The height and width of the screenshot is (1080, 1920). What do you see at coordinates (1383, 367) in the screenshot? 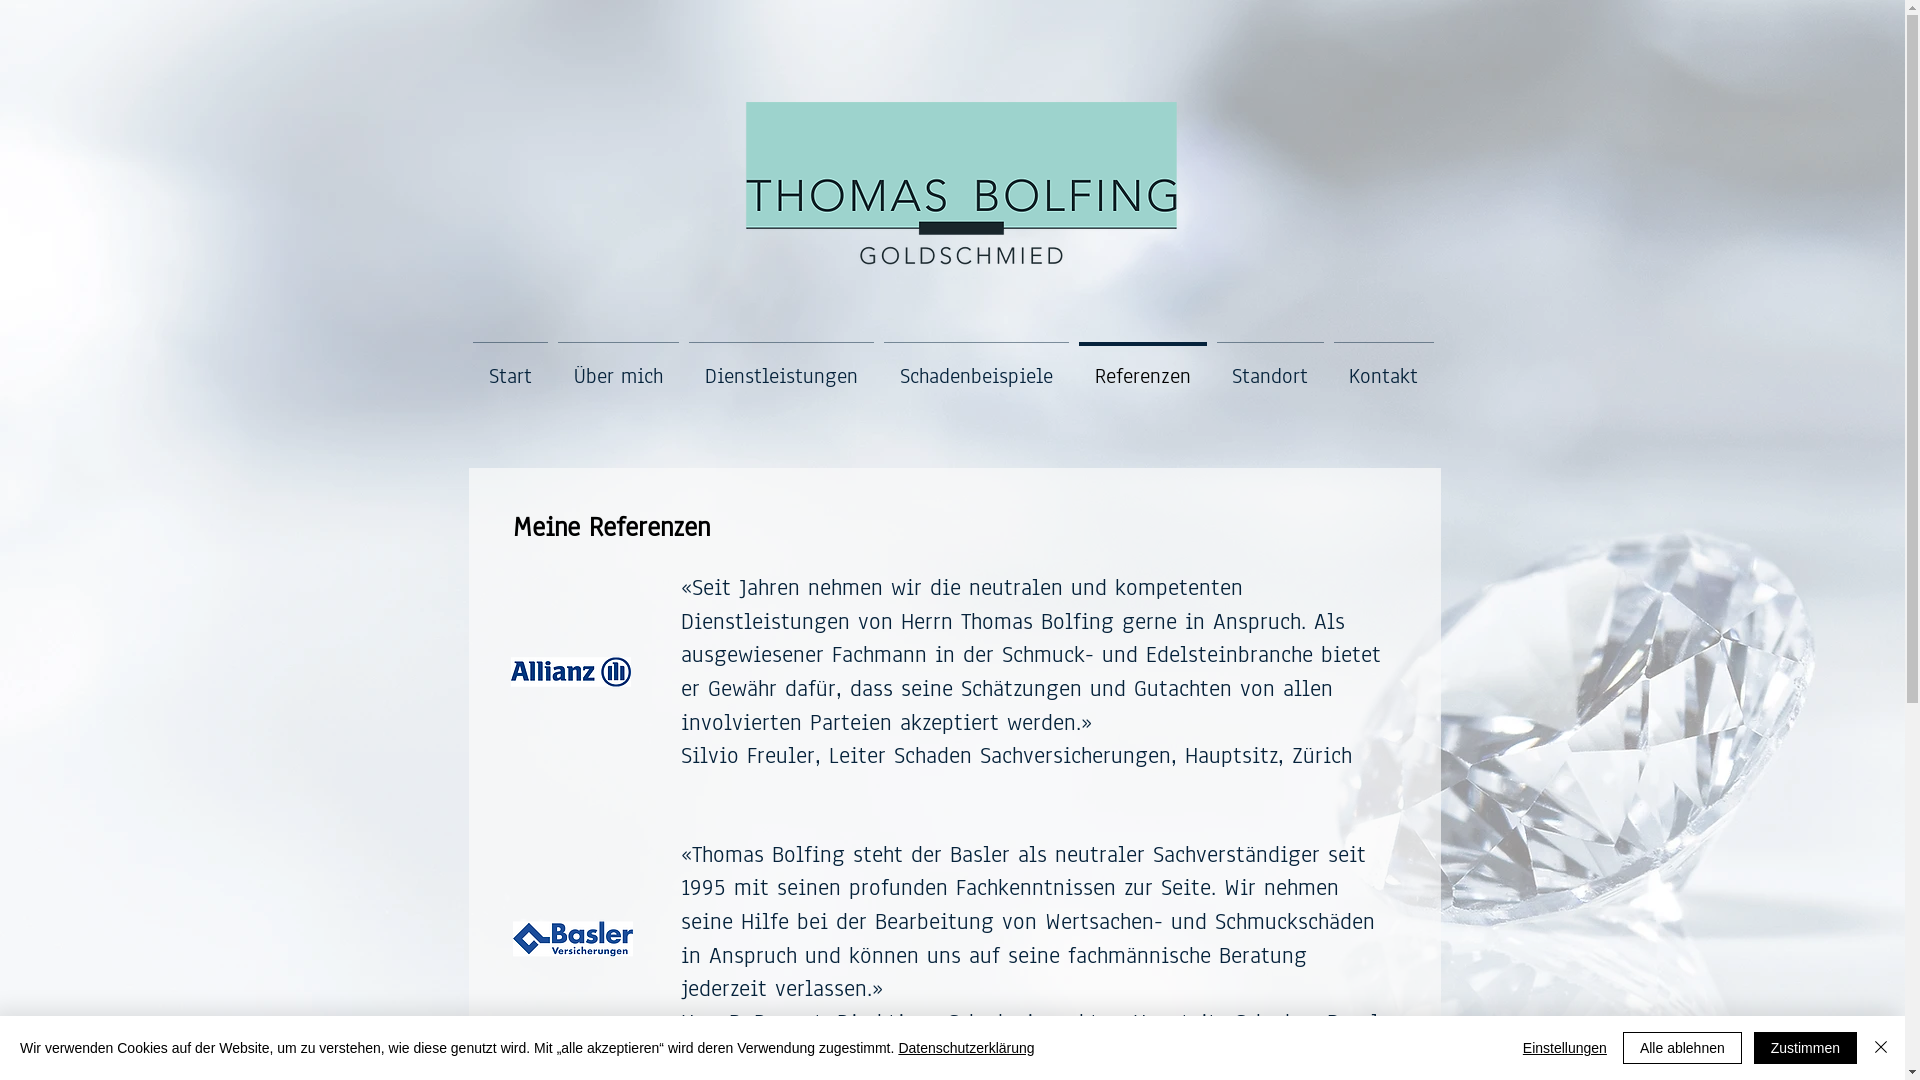
I see `Kontakt` at bounding box center [1383, 367].